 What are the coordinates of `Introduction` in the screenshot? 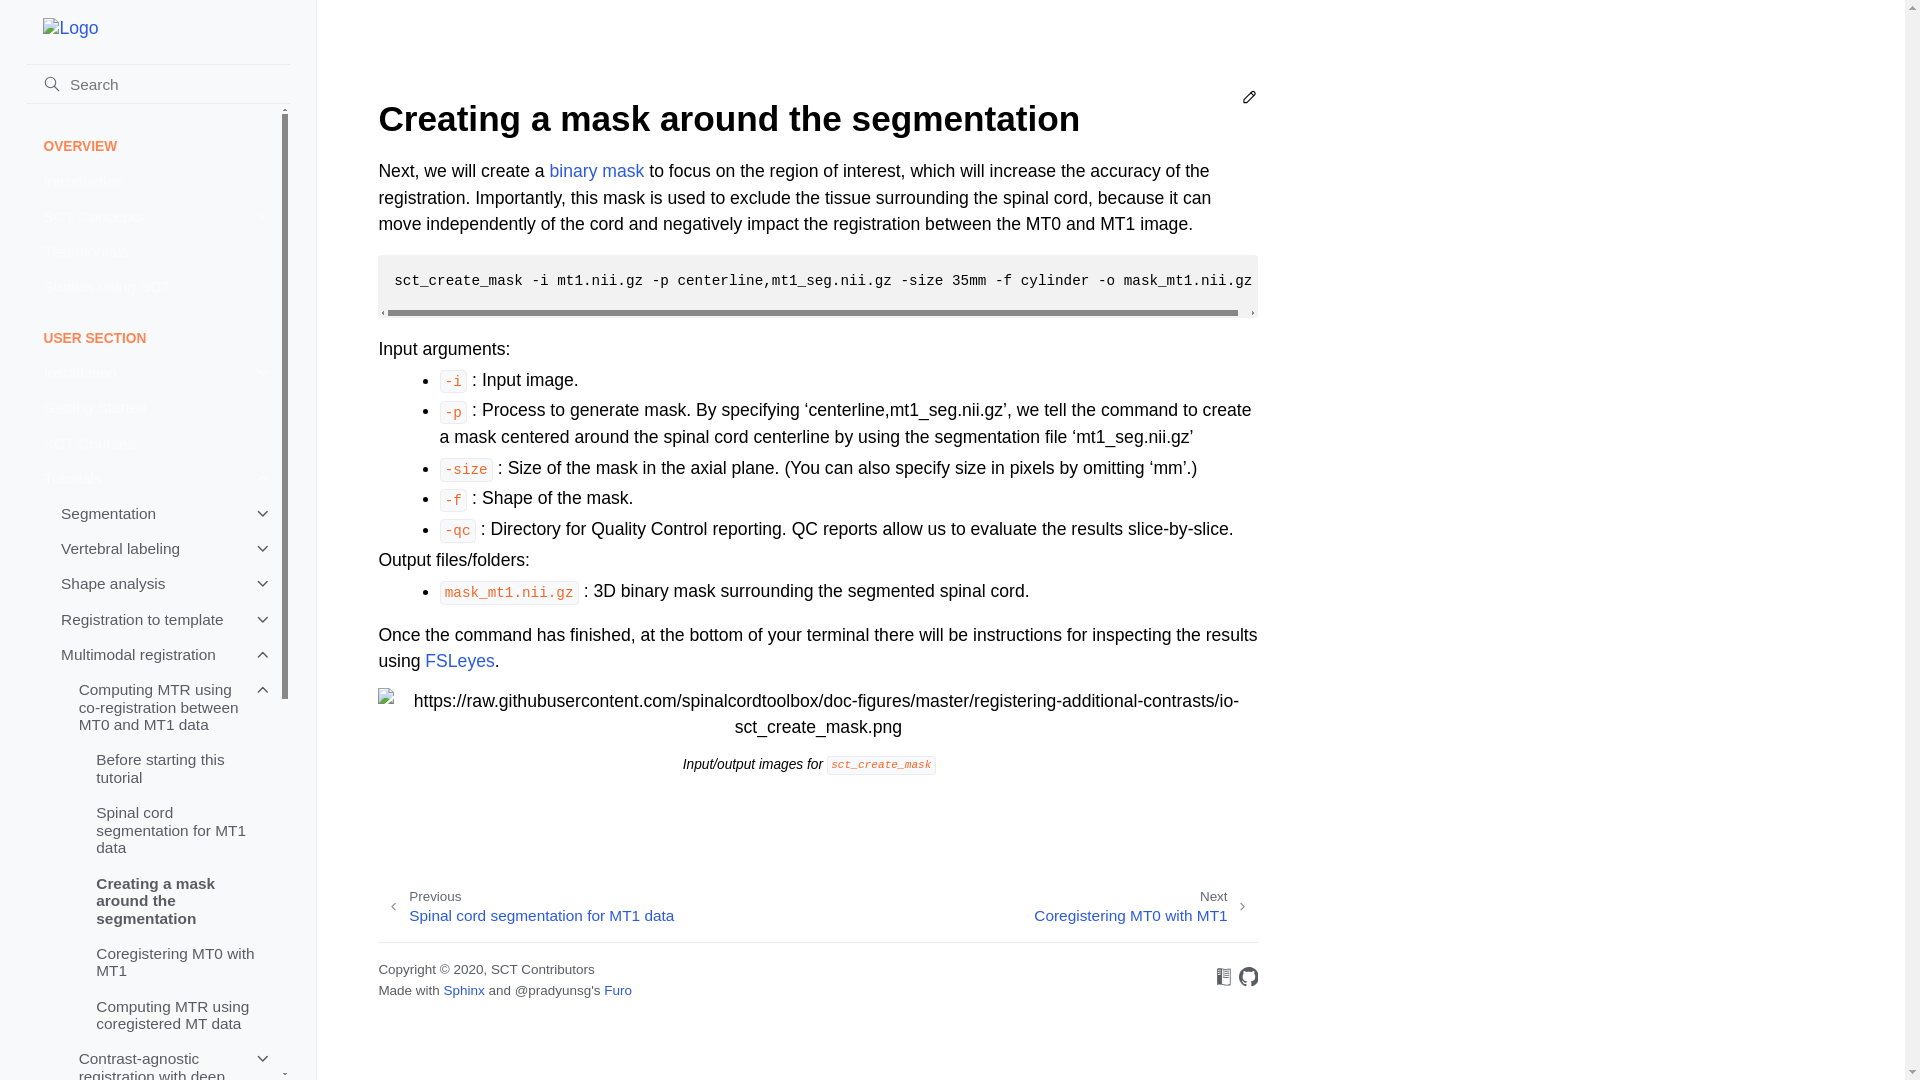 It's located at (153, 181).